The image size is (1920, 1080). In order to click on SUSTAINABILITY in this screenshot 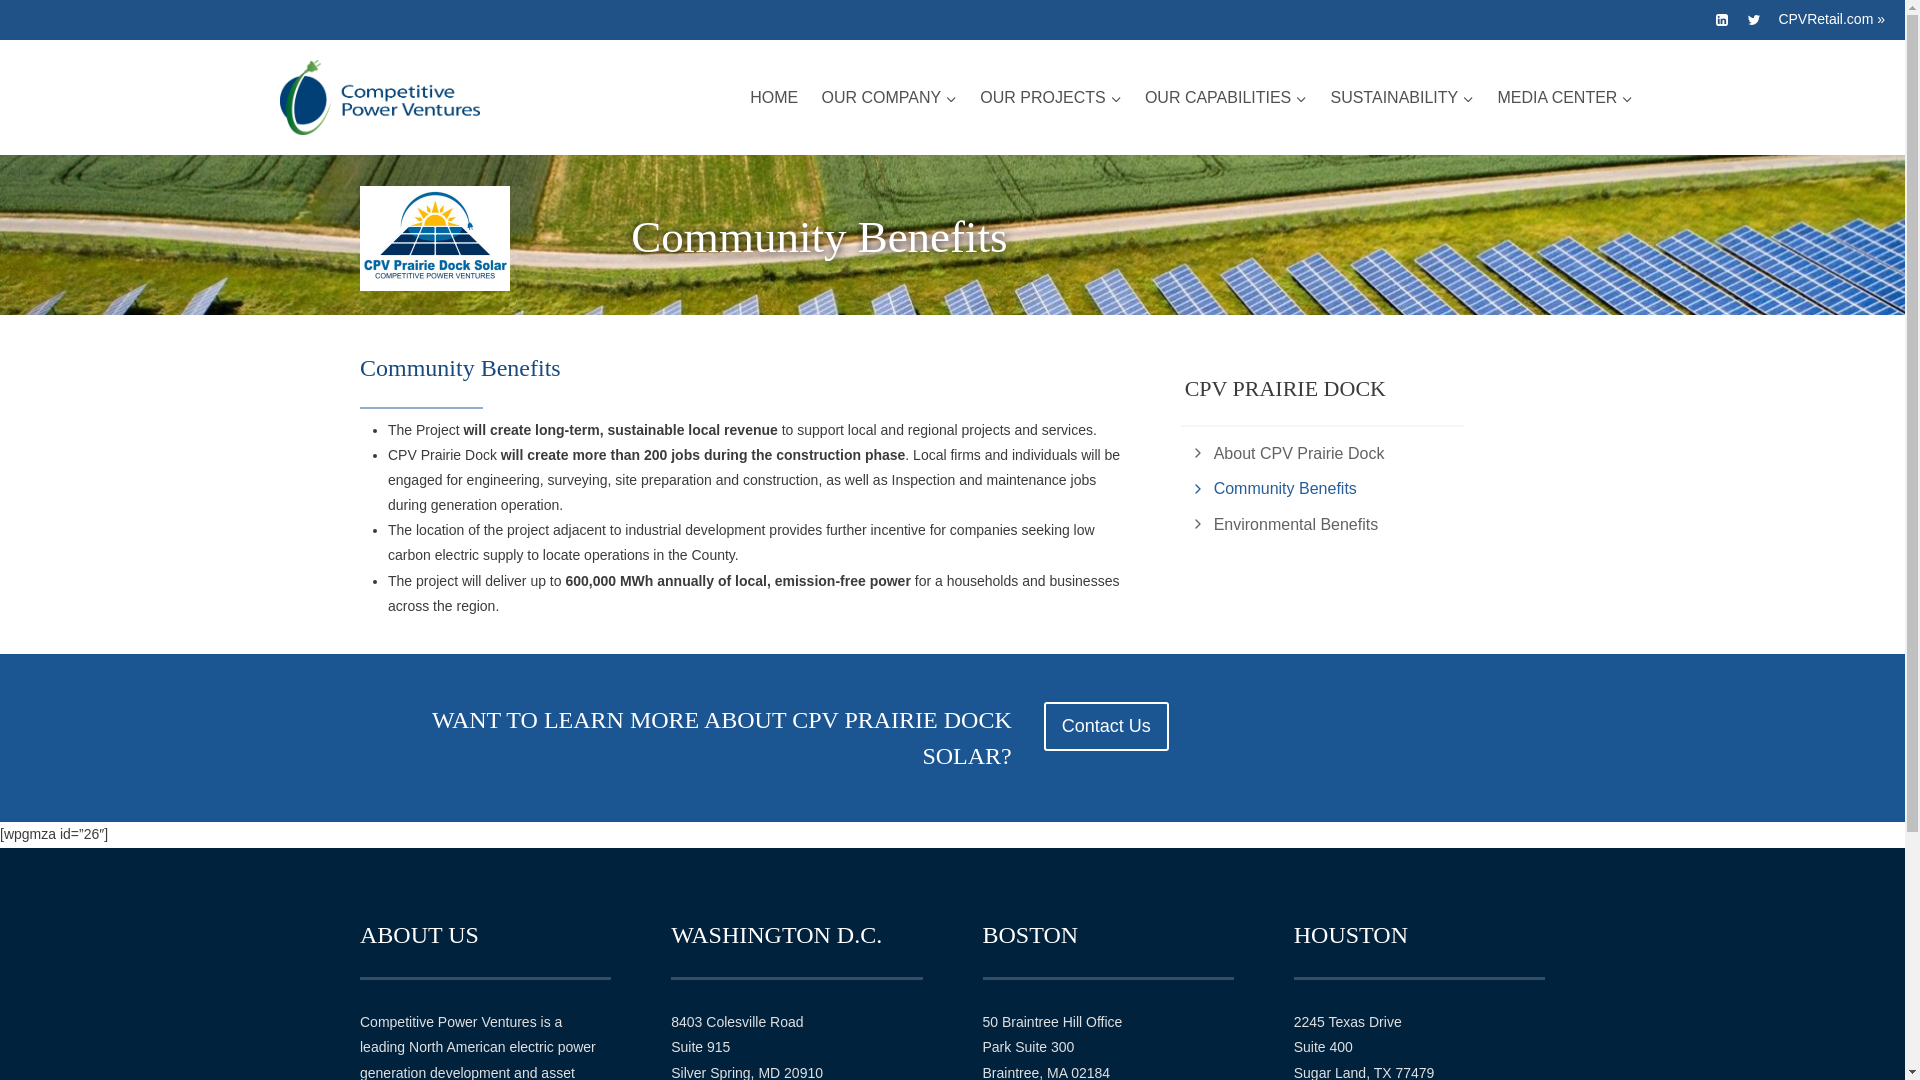, I will do `click(1402, 97)`.